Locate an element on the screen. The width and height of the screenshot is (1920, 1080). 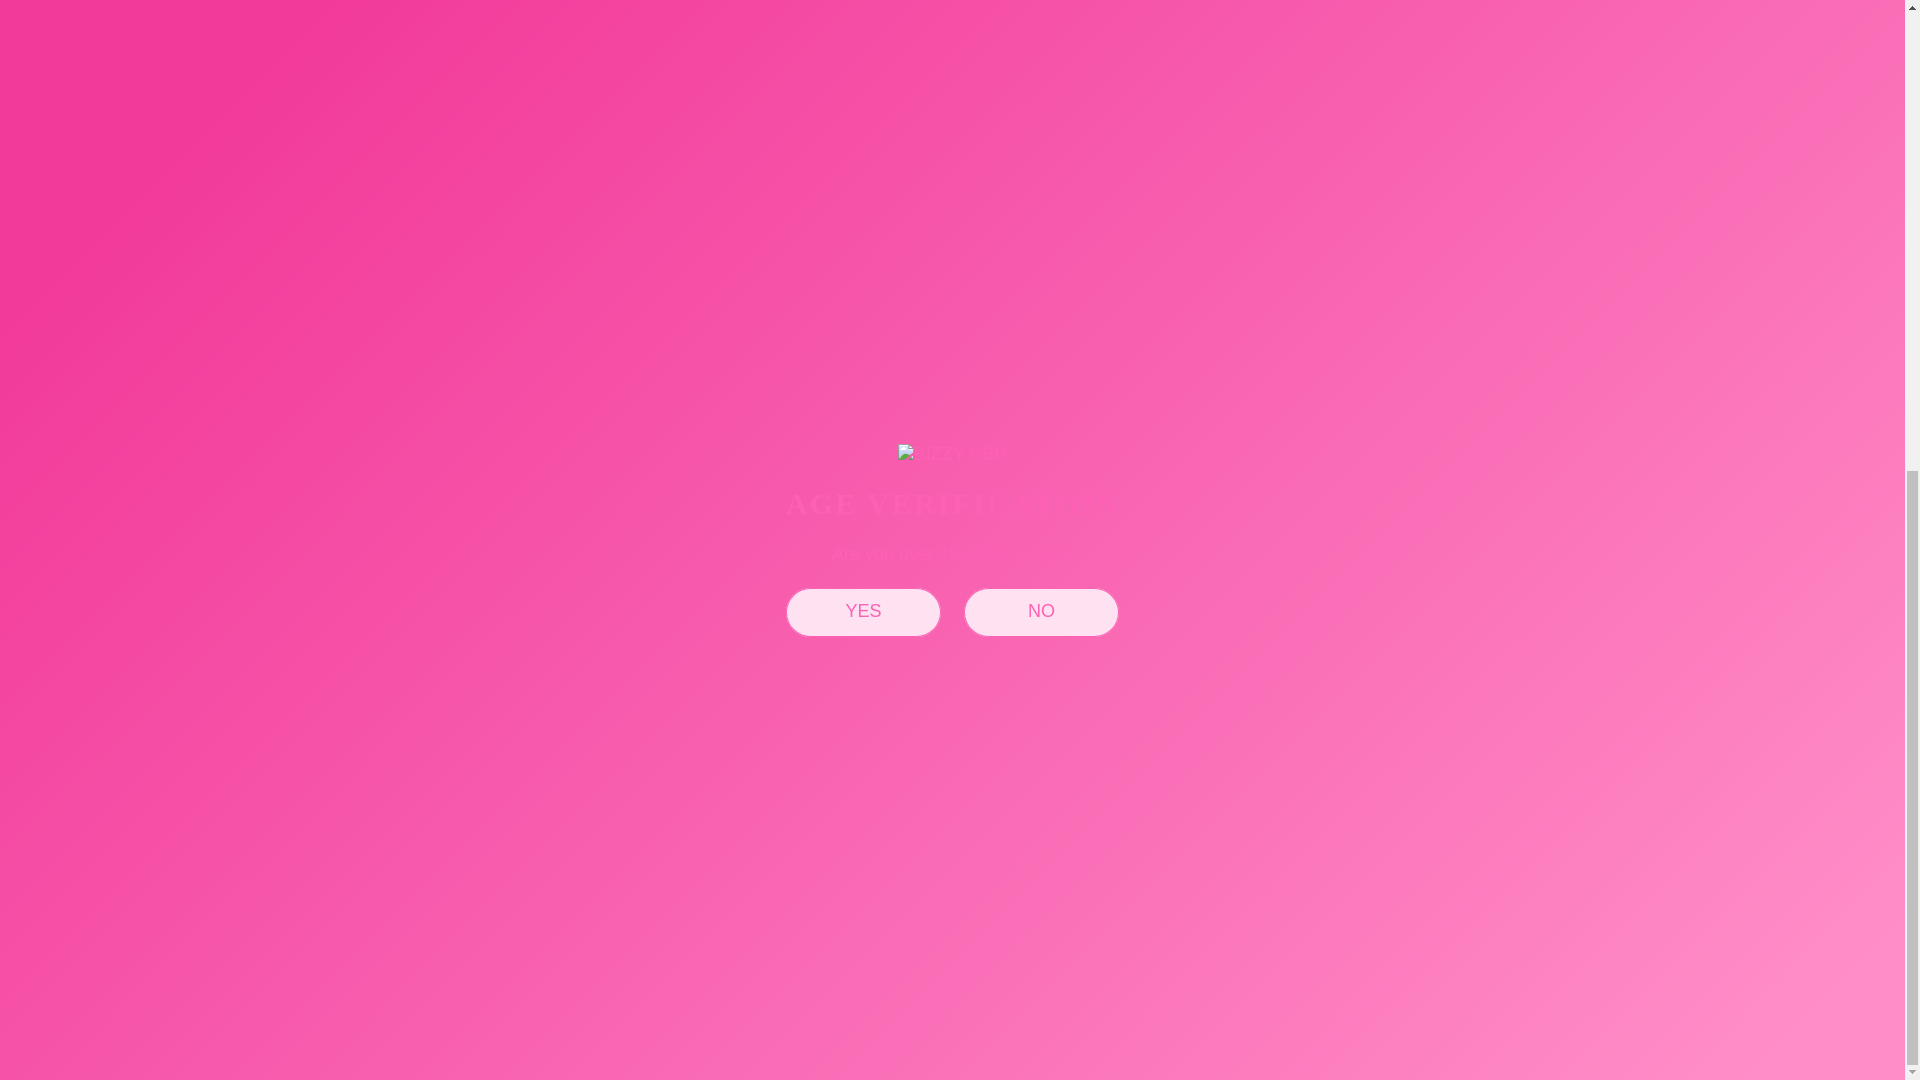
WHEN WILL MY ORDER SHIP? is located at coordinates (951, 288).